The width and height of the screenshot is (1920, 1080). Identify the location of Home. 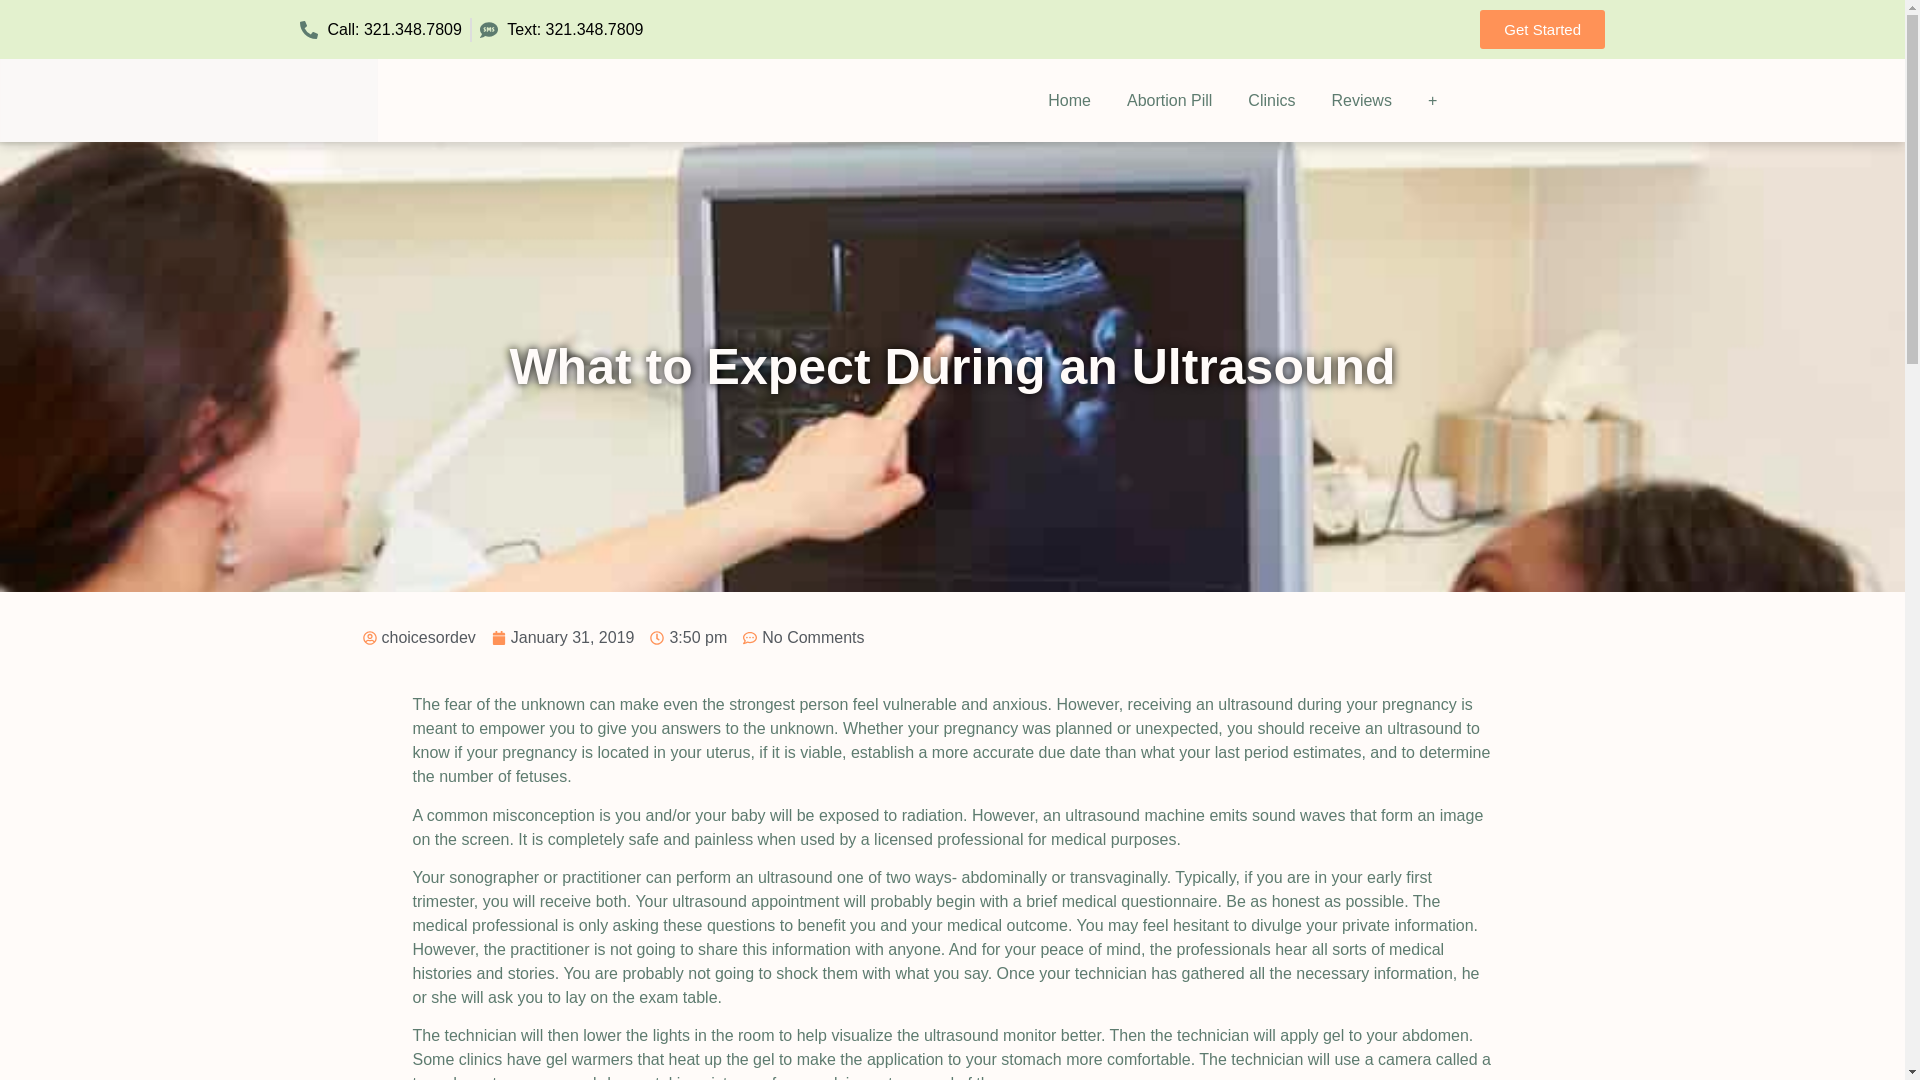
(1069, 100).